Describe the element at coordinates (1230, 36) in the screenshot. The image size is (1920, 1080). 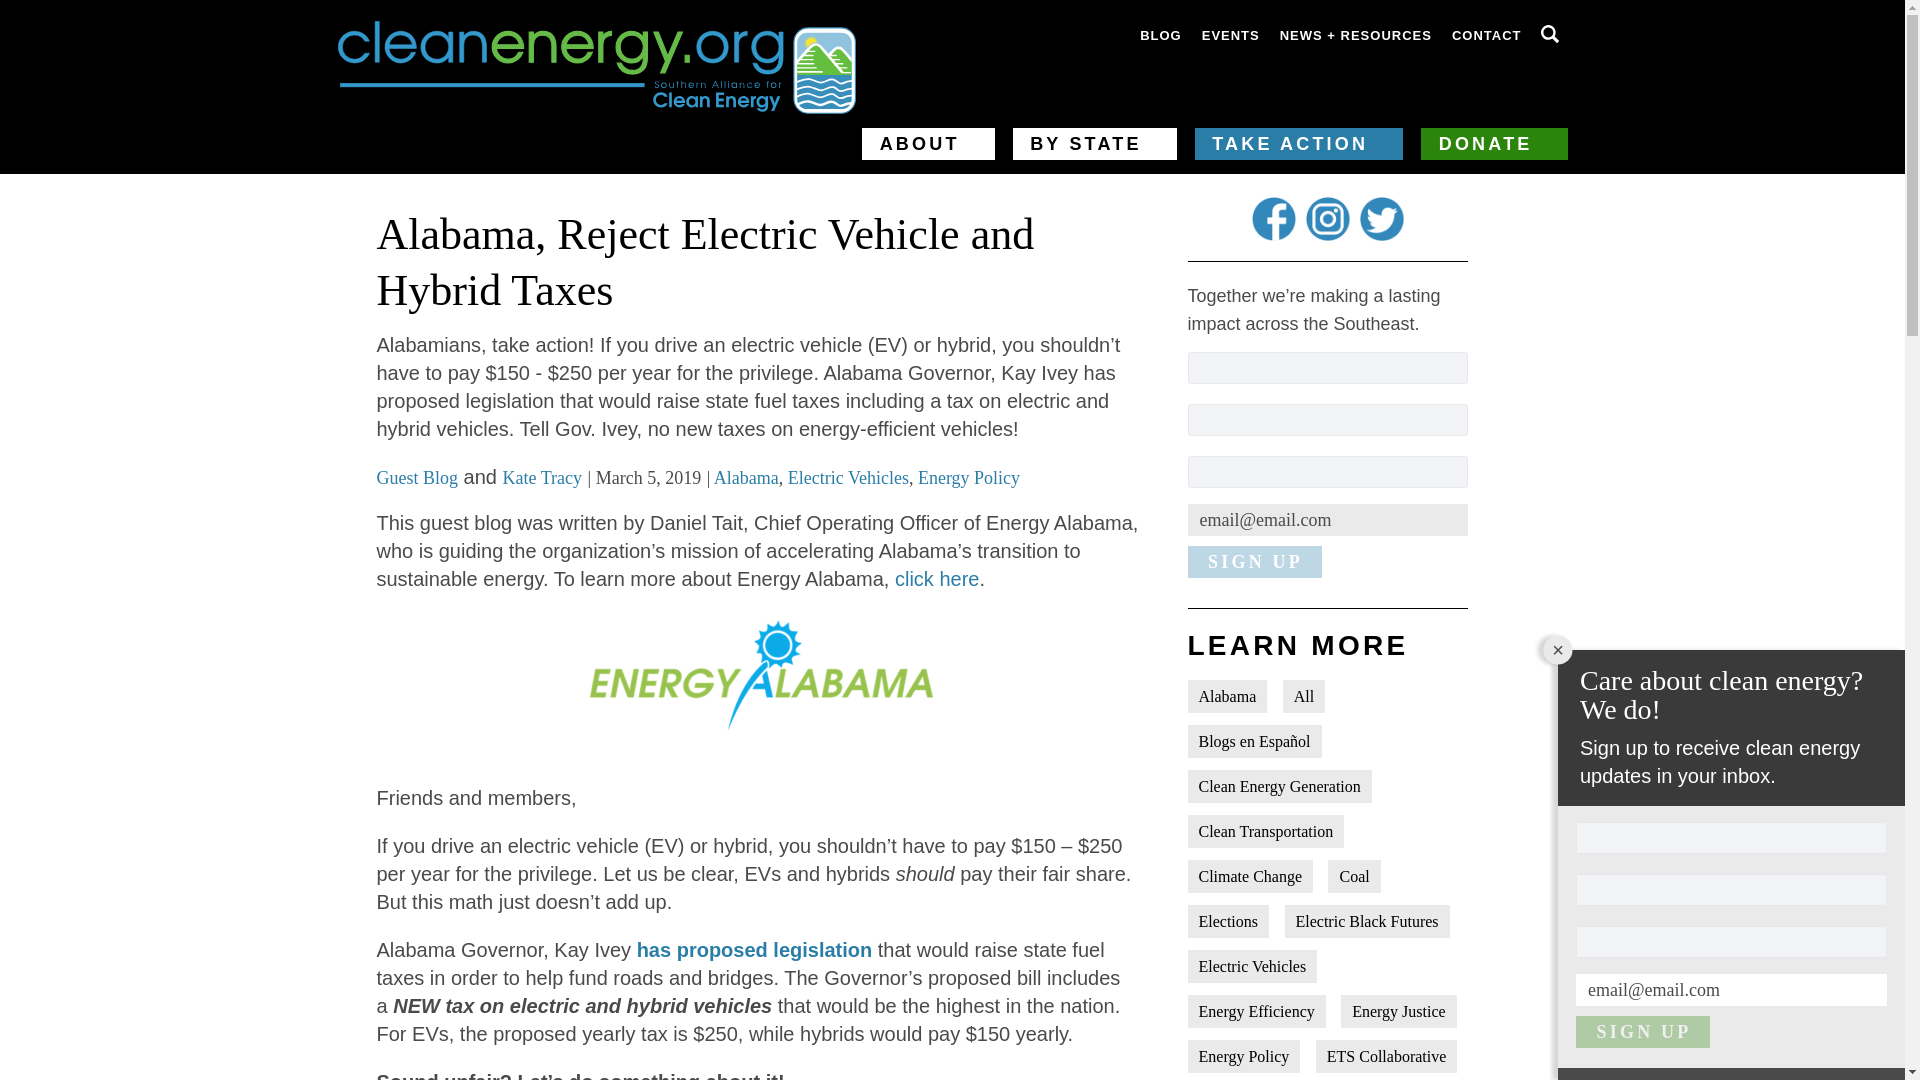
I see `EVENTS` at that location.